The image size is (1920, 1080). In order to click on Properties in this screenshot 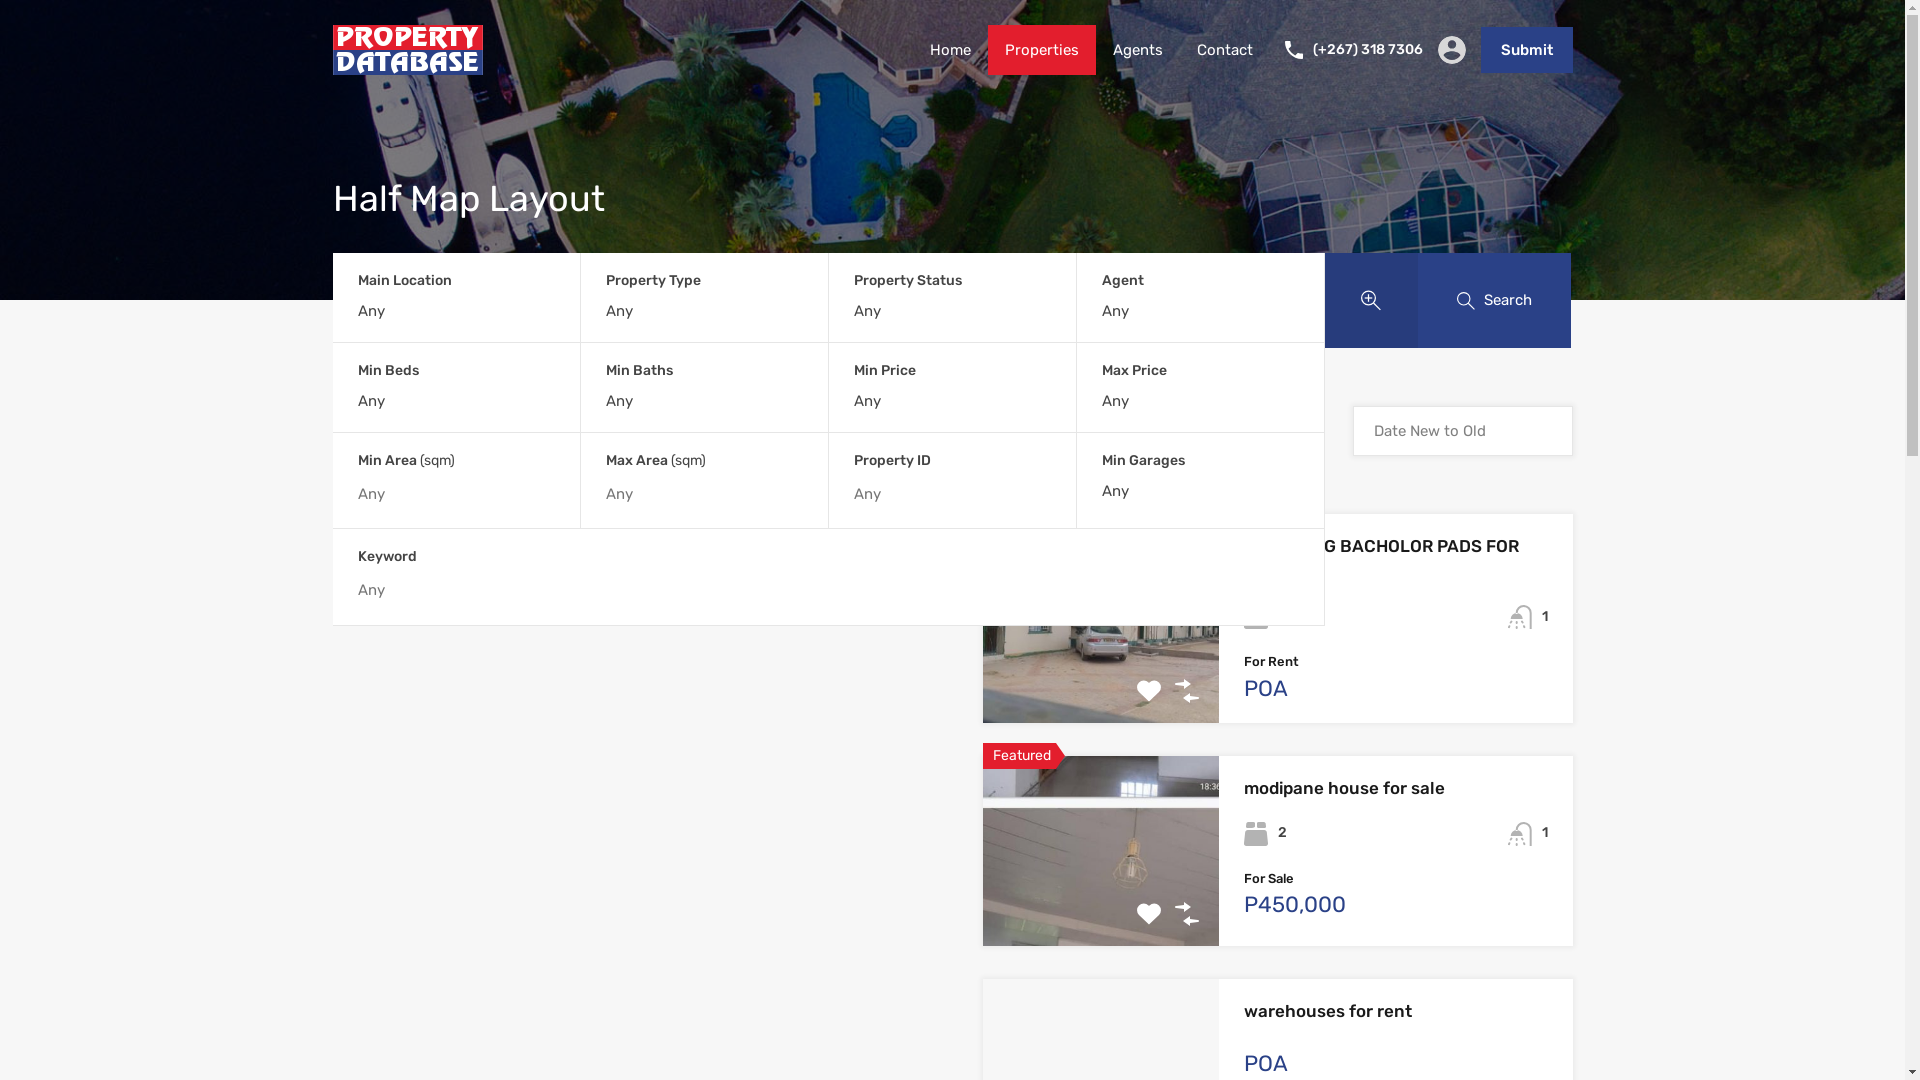, I will do `click(1042, 50)`.